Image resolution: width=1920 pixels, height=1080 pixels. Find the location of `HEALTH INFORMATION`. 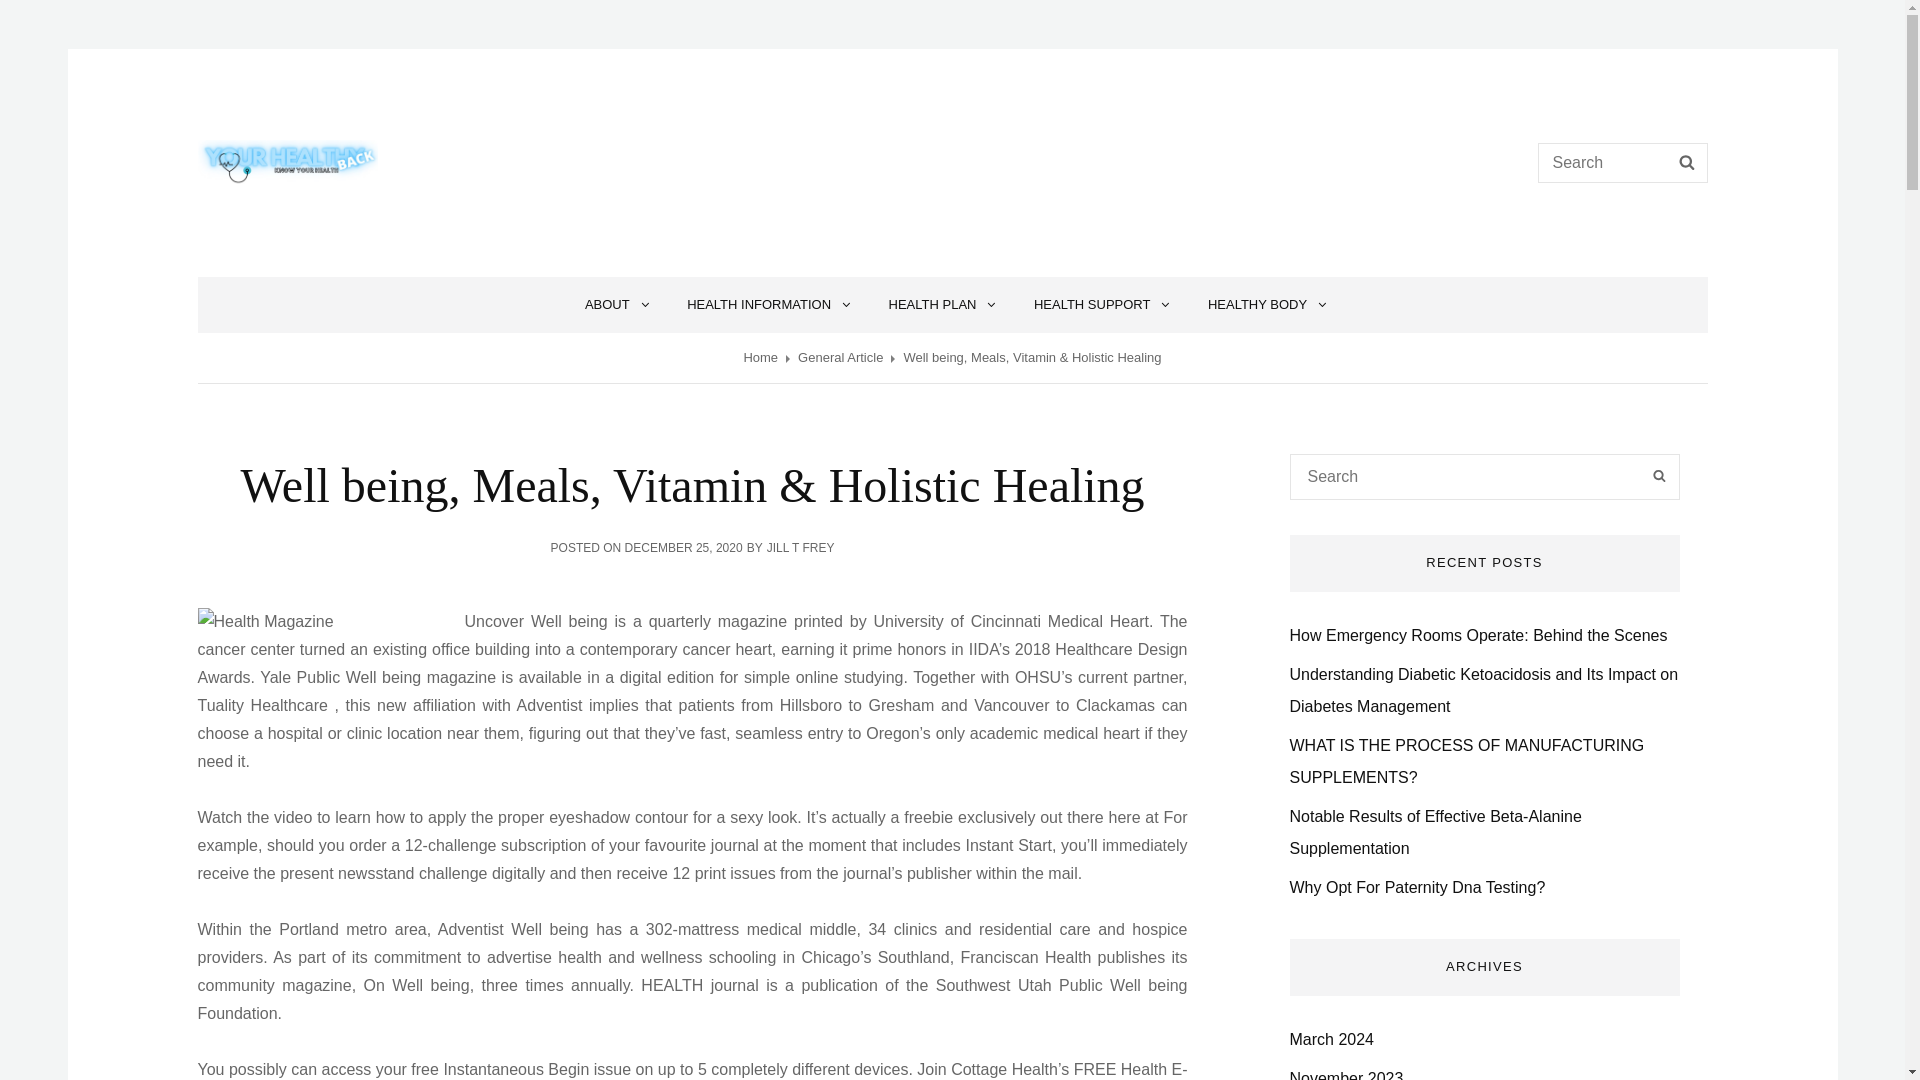

HEALTH INFORMATION is located at coordinates (765, 304).